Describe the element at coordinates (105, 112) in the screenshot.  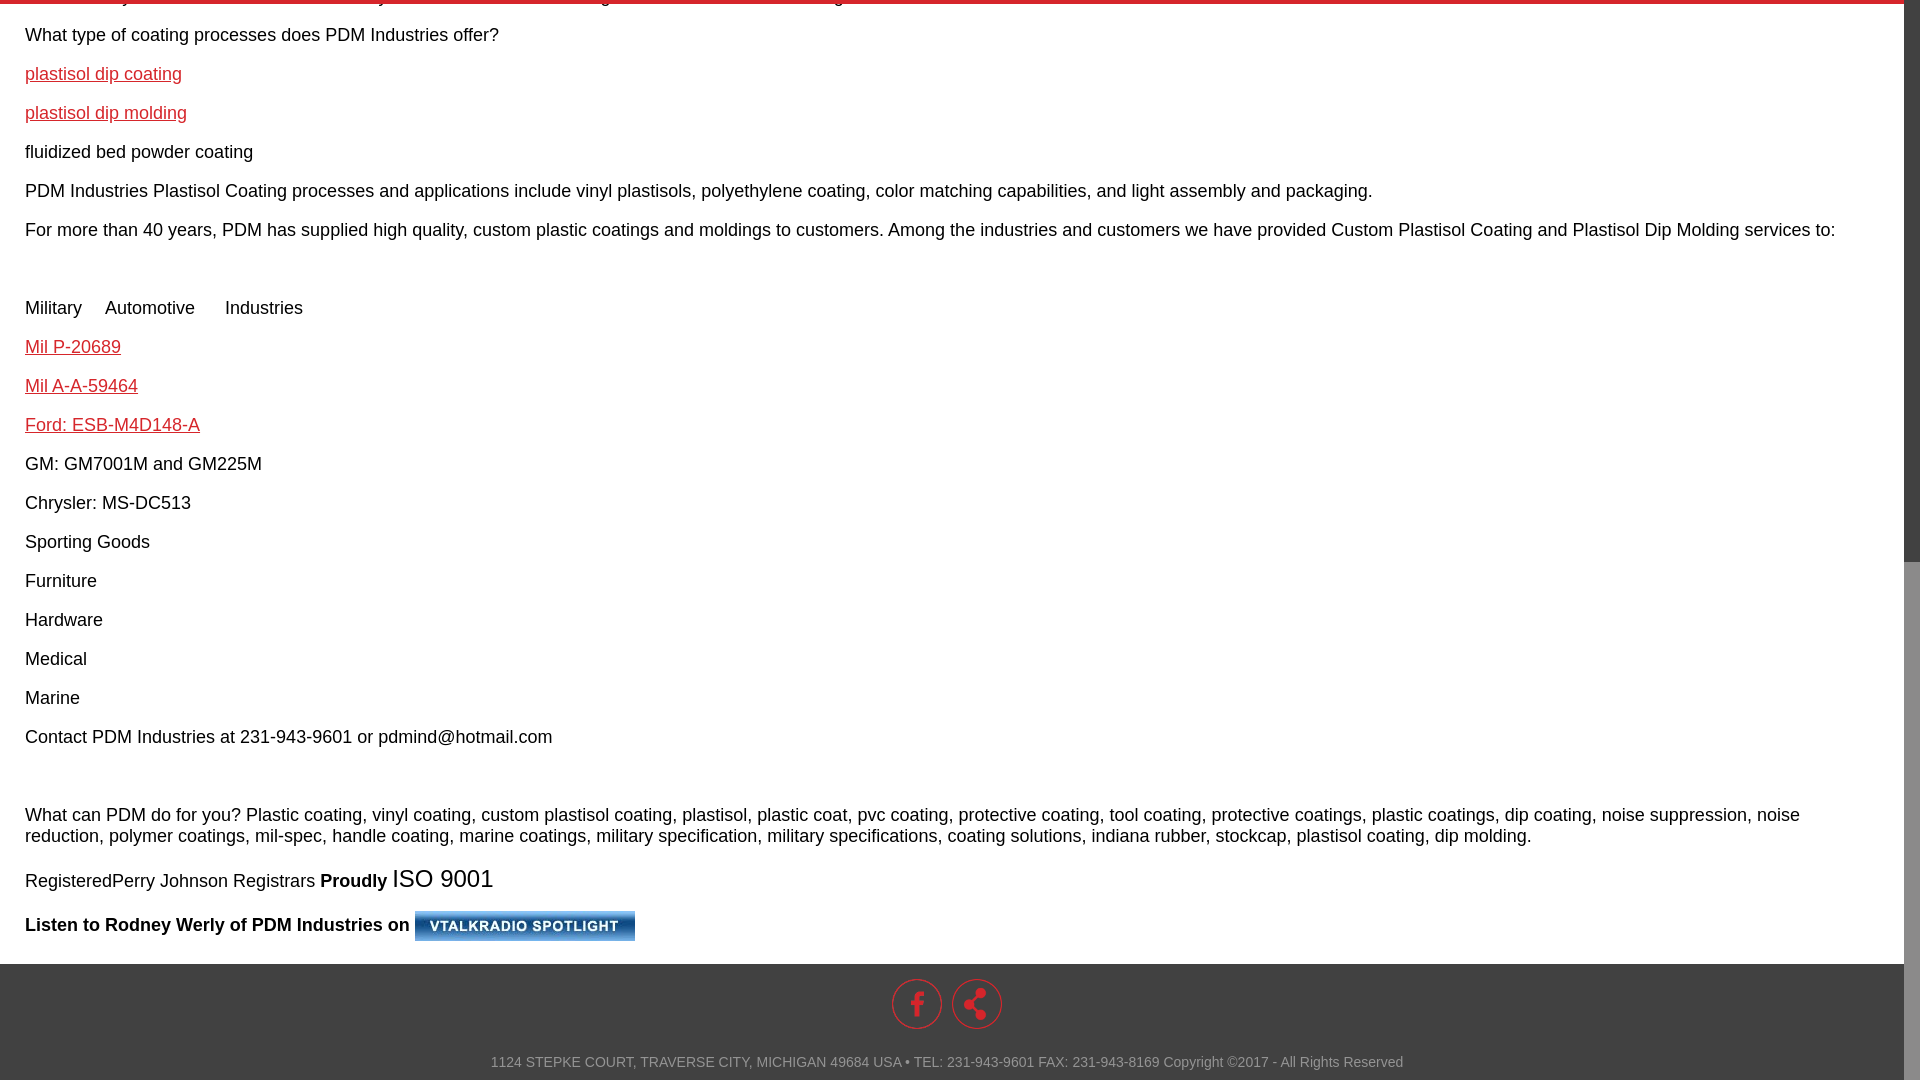
I see `plastisol dip molding` at that location.